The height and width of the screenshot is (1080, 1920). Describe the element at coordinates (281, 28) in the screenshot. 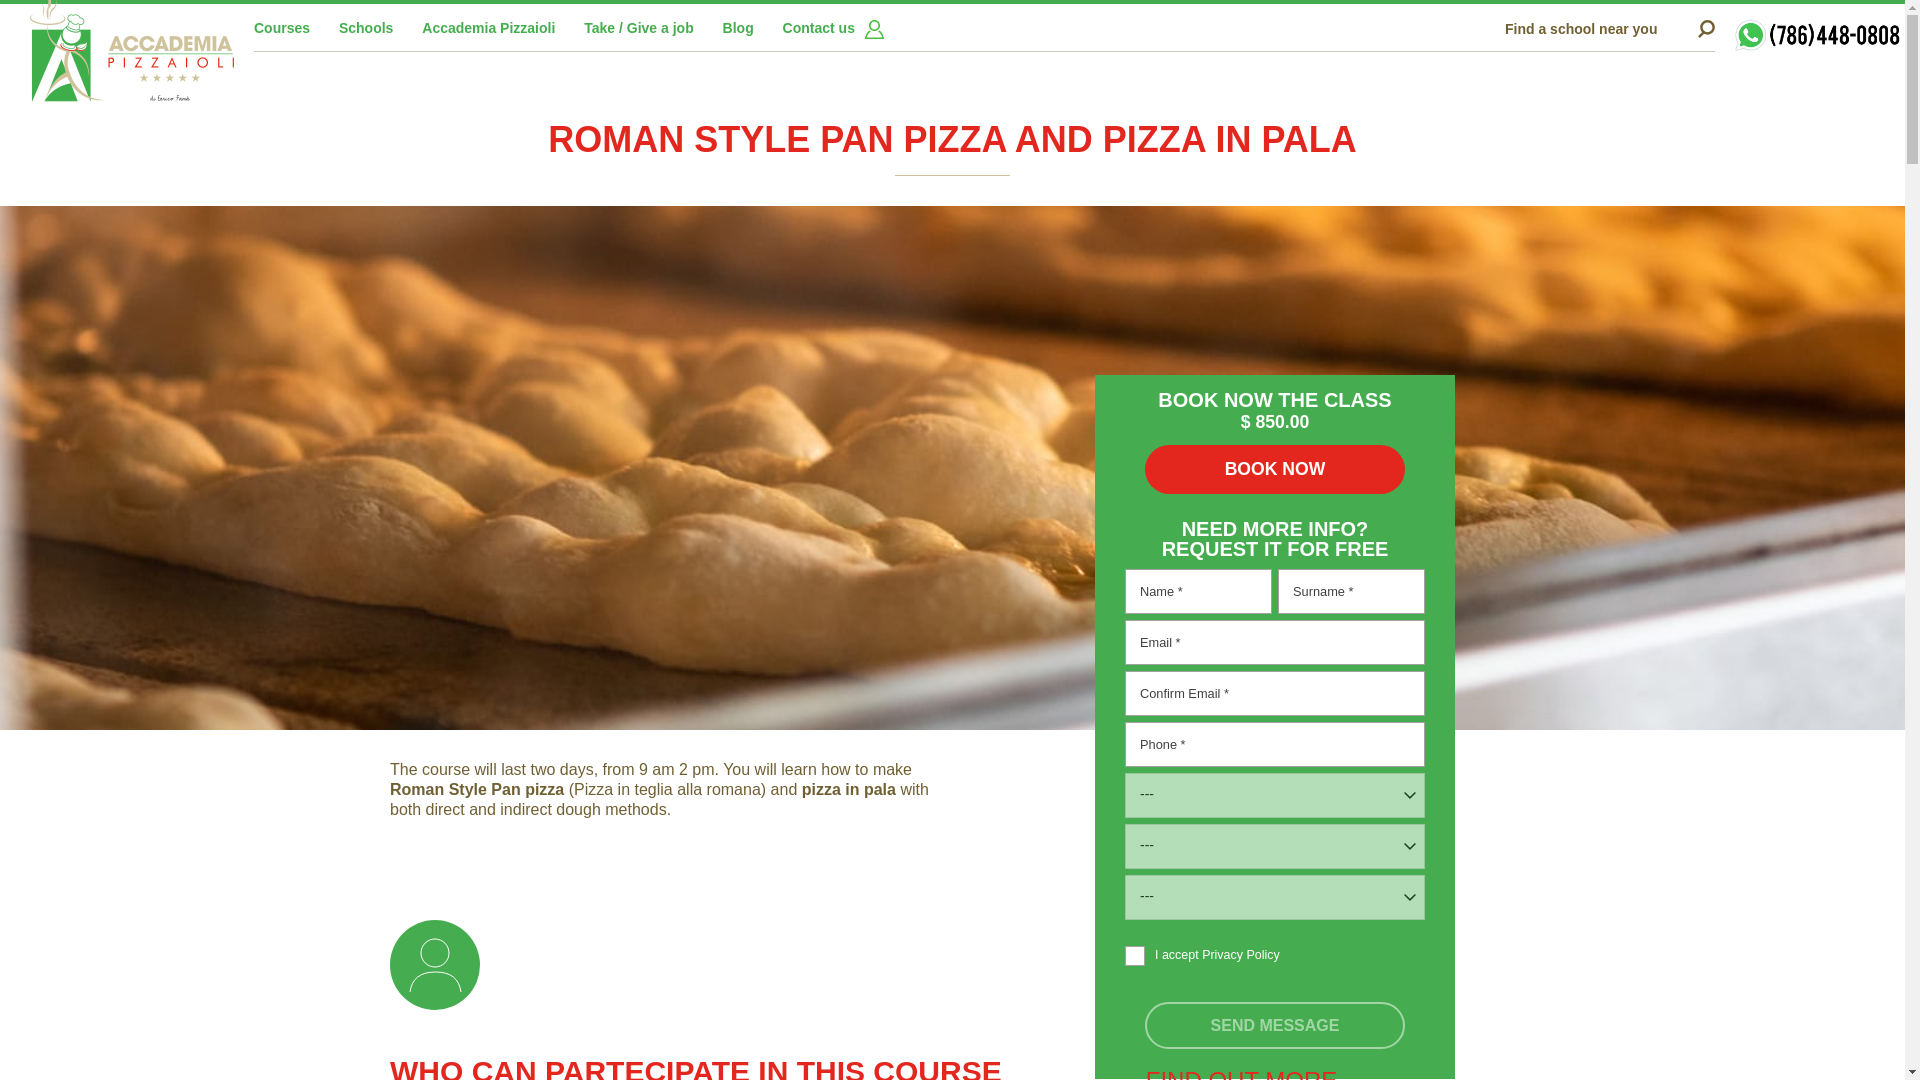

I see `Courses` at that location.